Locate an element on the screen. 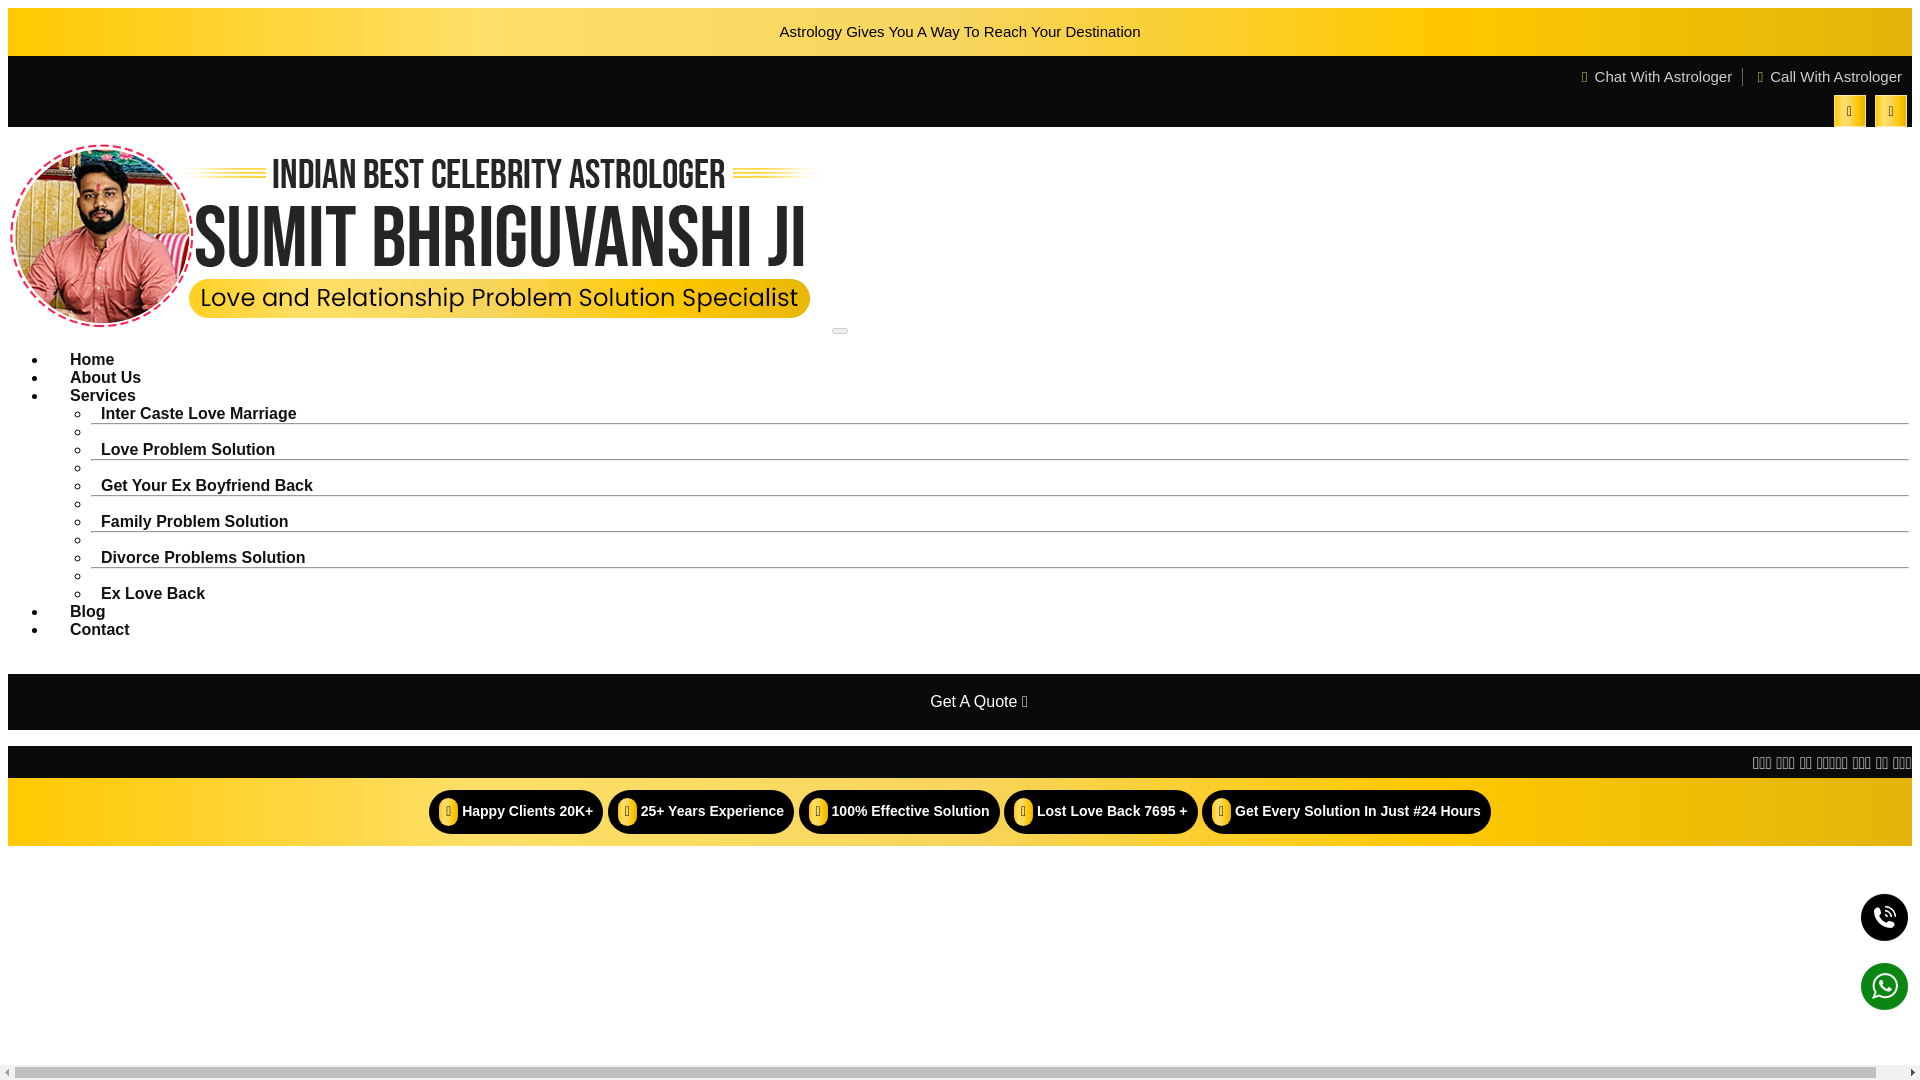 Image resolution: width=1920 pixels, height=1080 pixels. Love Problem Solution is located at coordinates (187, 448).